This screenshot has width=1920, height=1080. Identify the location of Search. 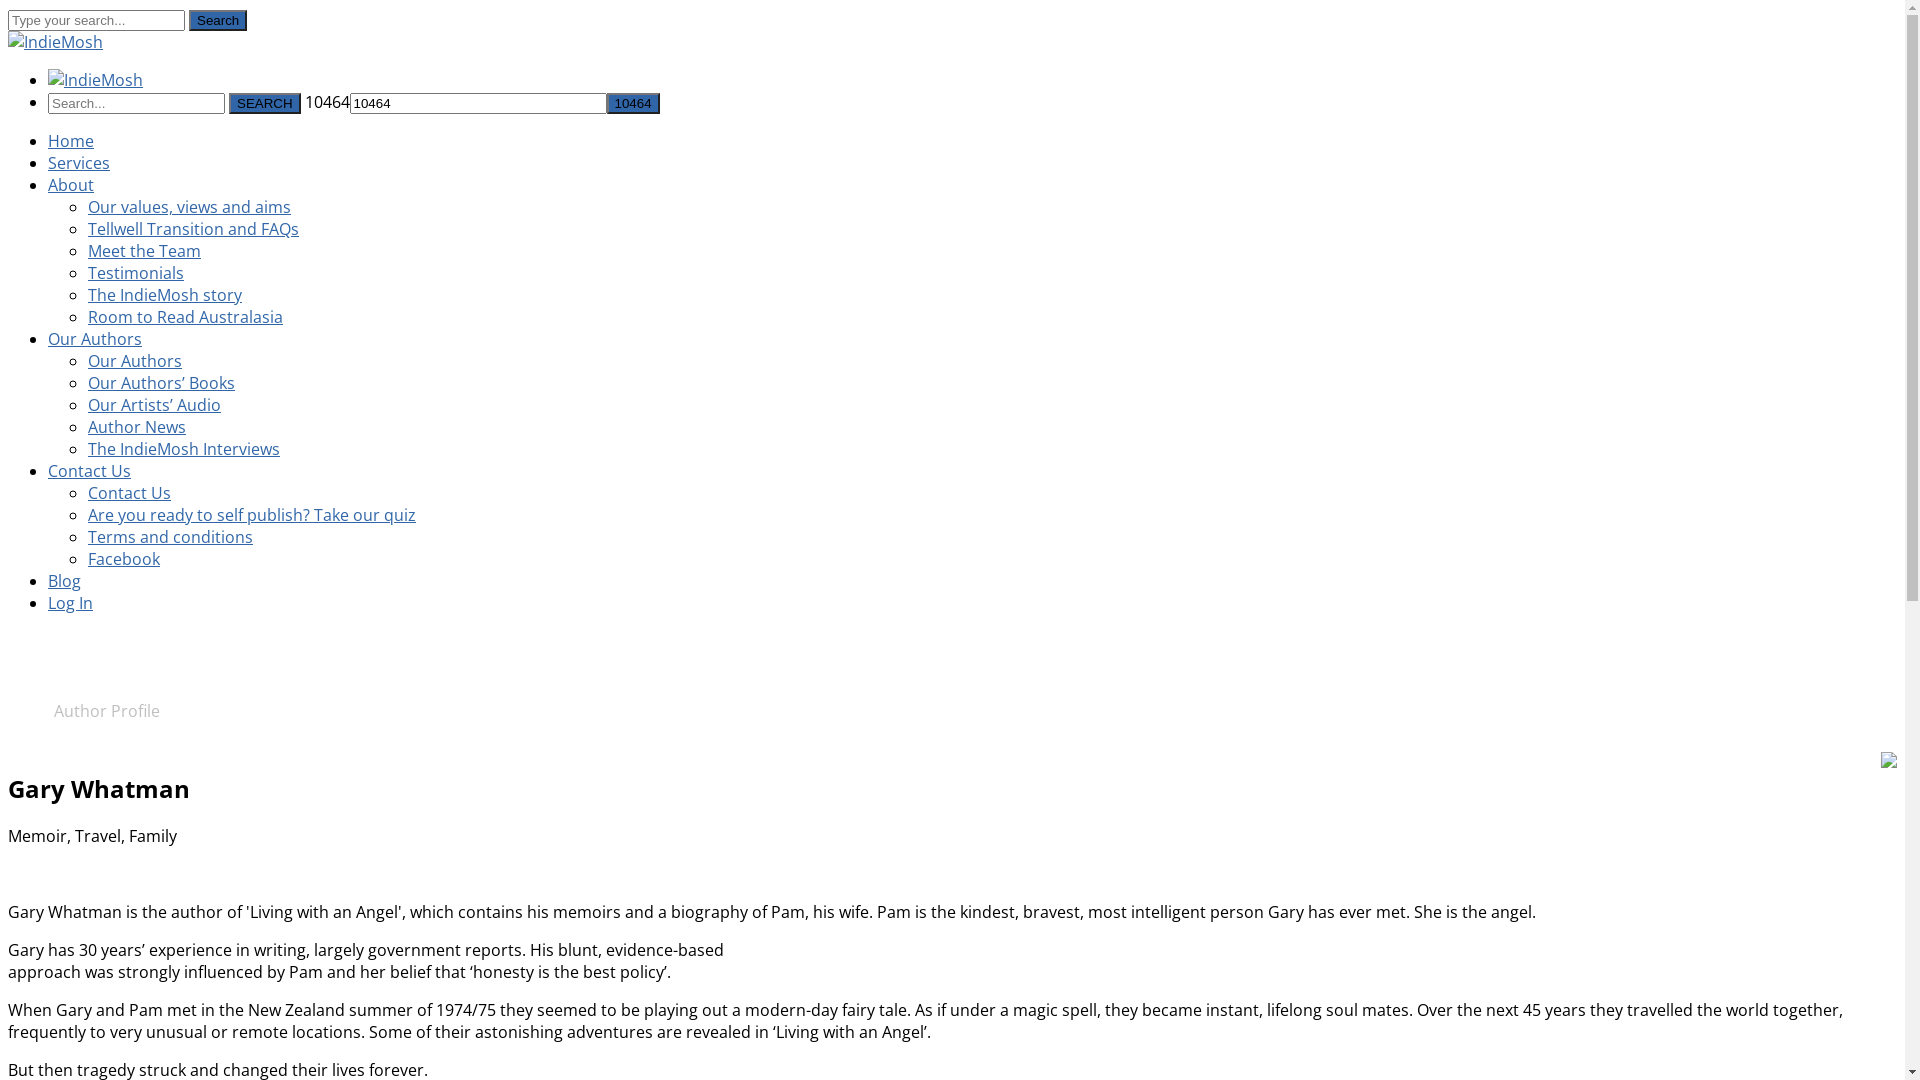
(218, 20).